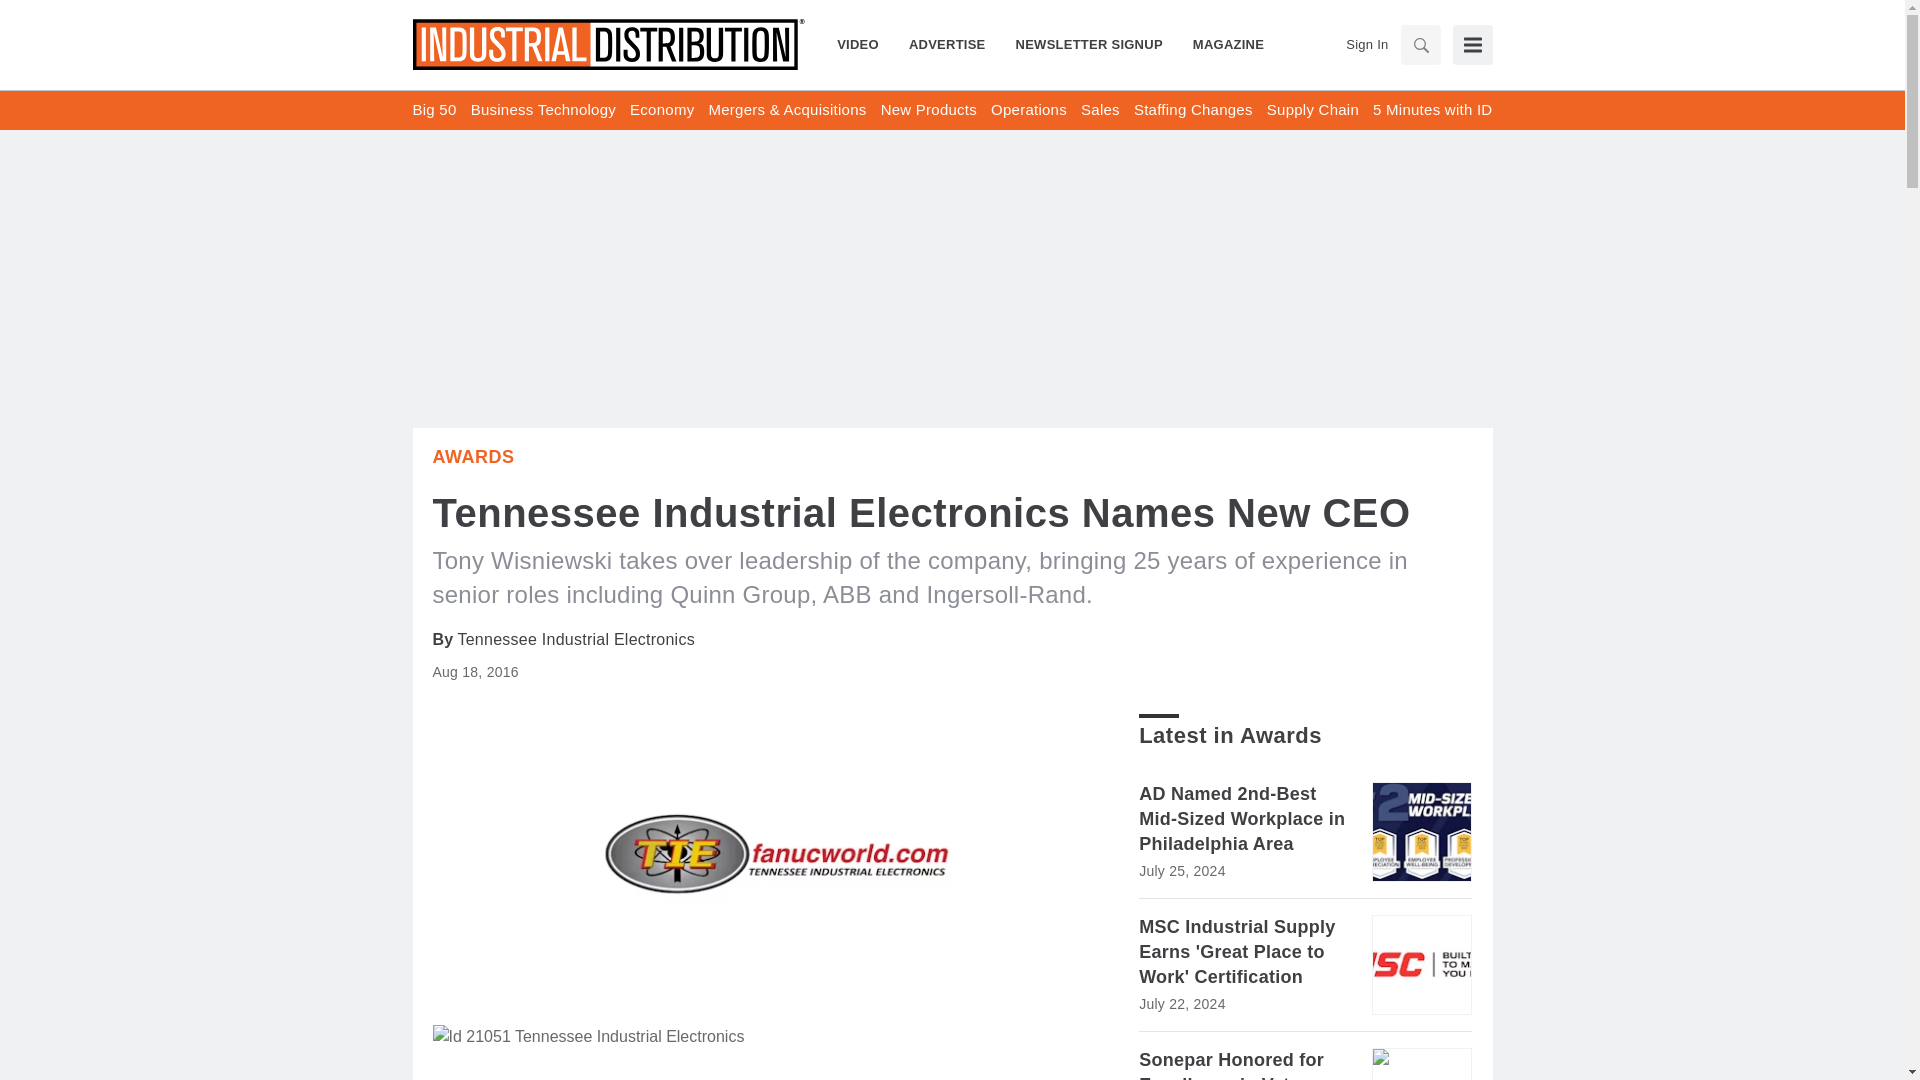 This screenshot has height=1080, width=1920. Describe the element at coordinates (929, 110) in the screenshot. I see `New Products` at that location.